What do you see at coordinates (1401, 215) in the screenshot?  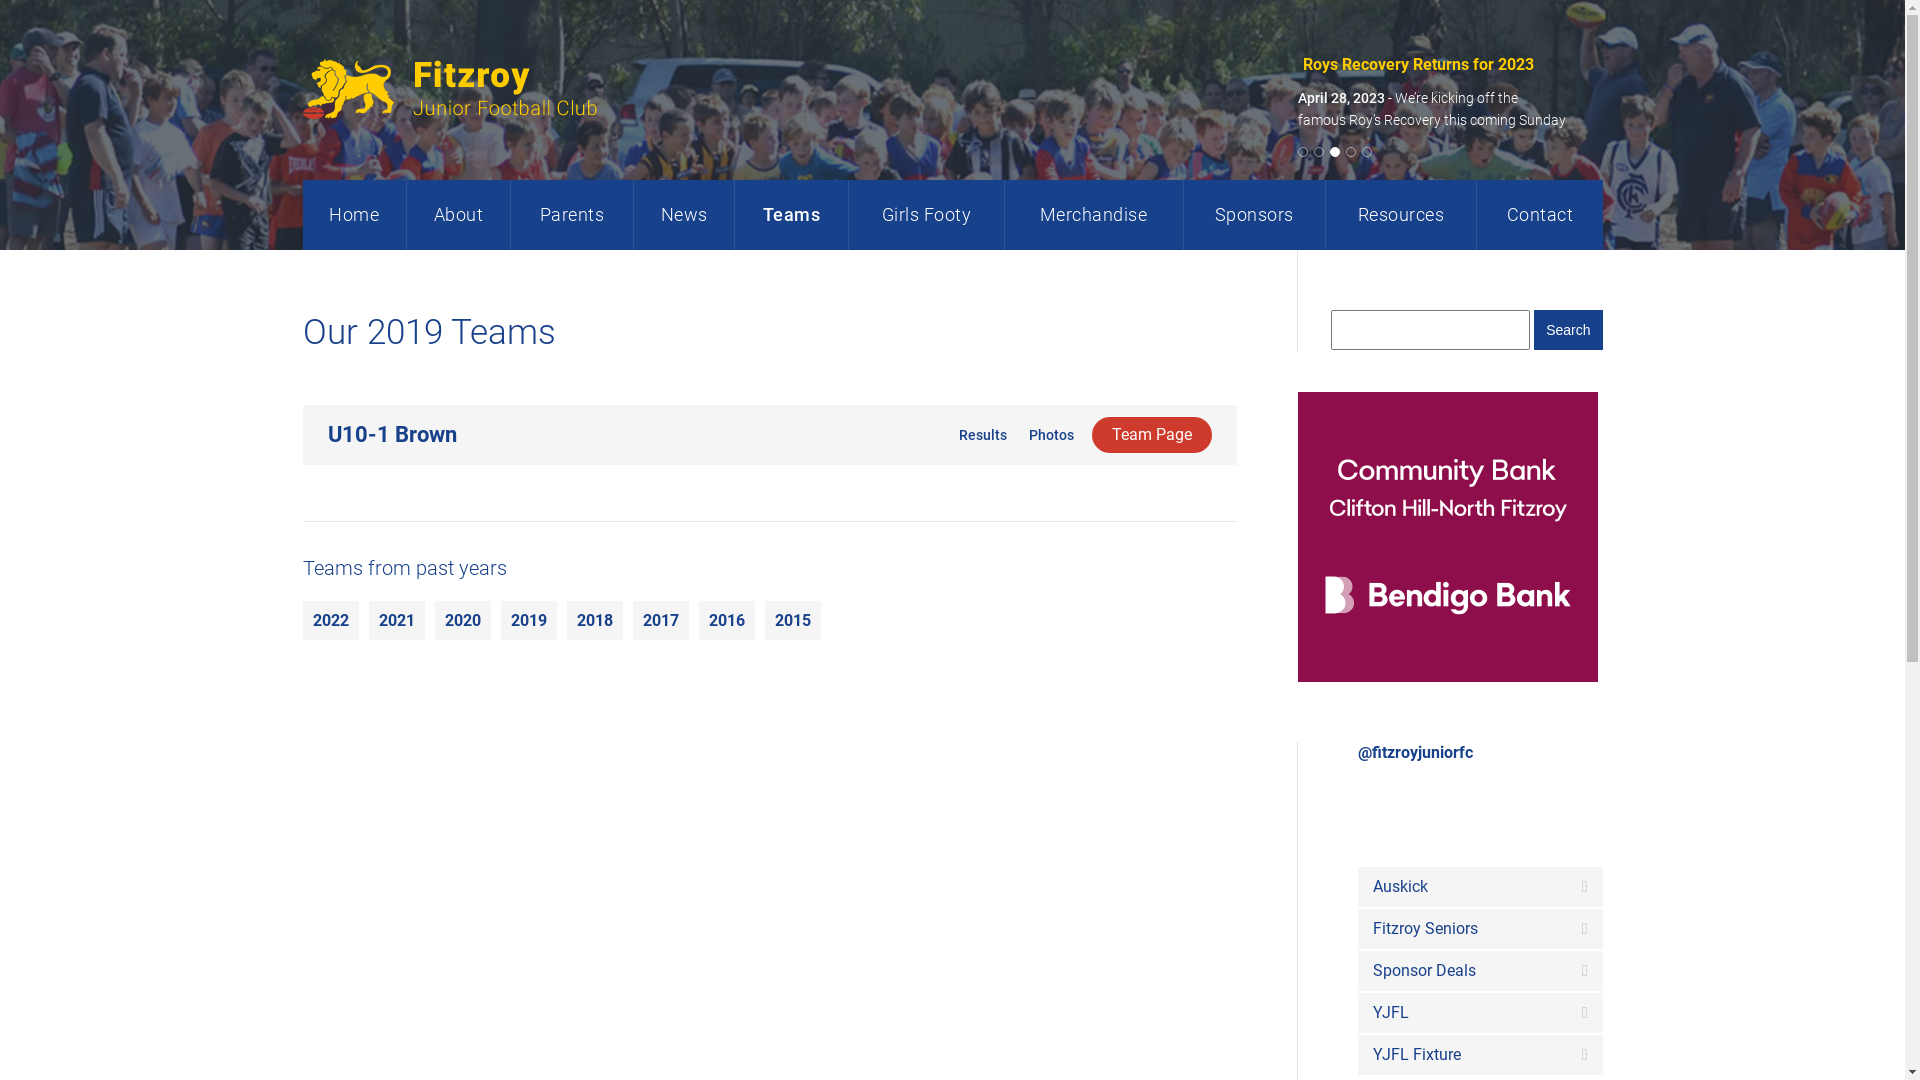 I see `Resources` at bounding box center [1401, 215].